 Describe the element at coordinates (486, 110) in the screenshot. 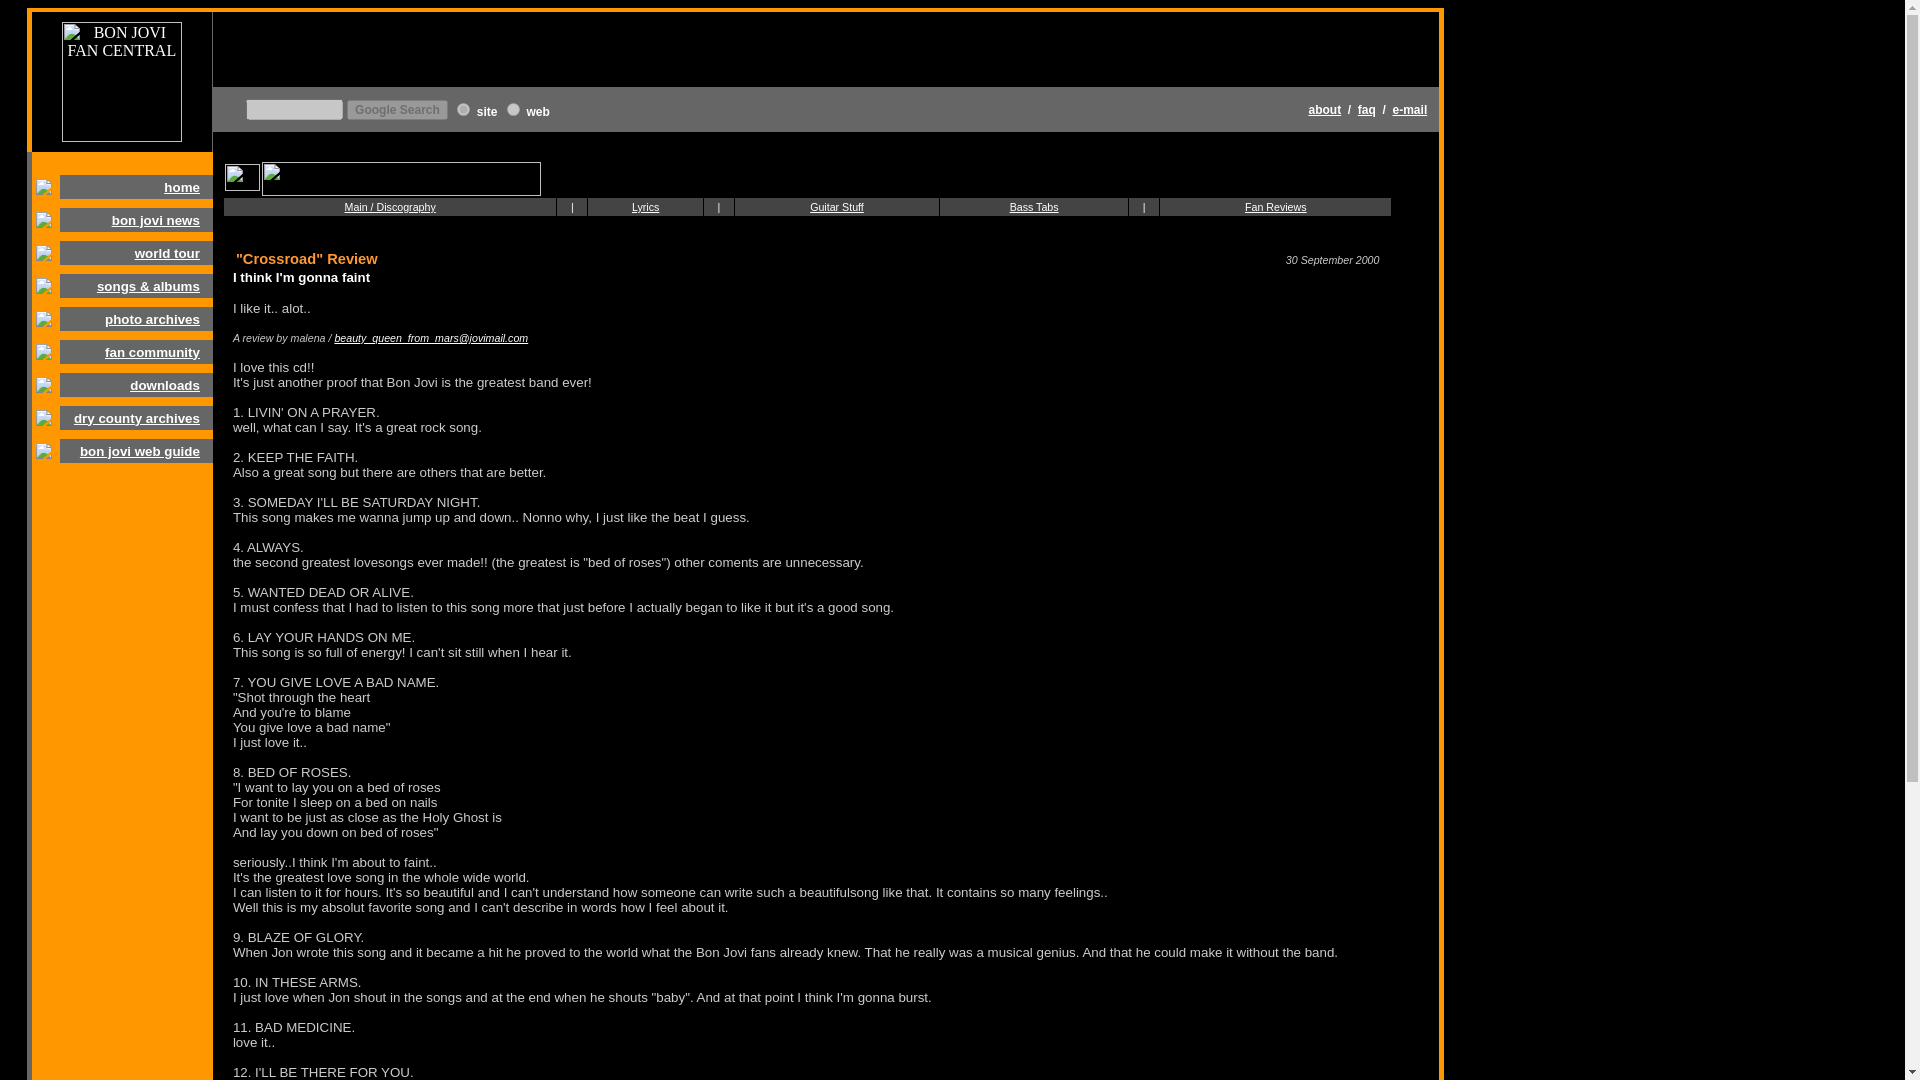

I see `Search www.drycounty.com` at that location.